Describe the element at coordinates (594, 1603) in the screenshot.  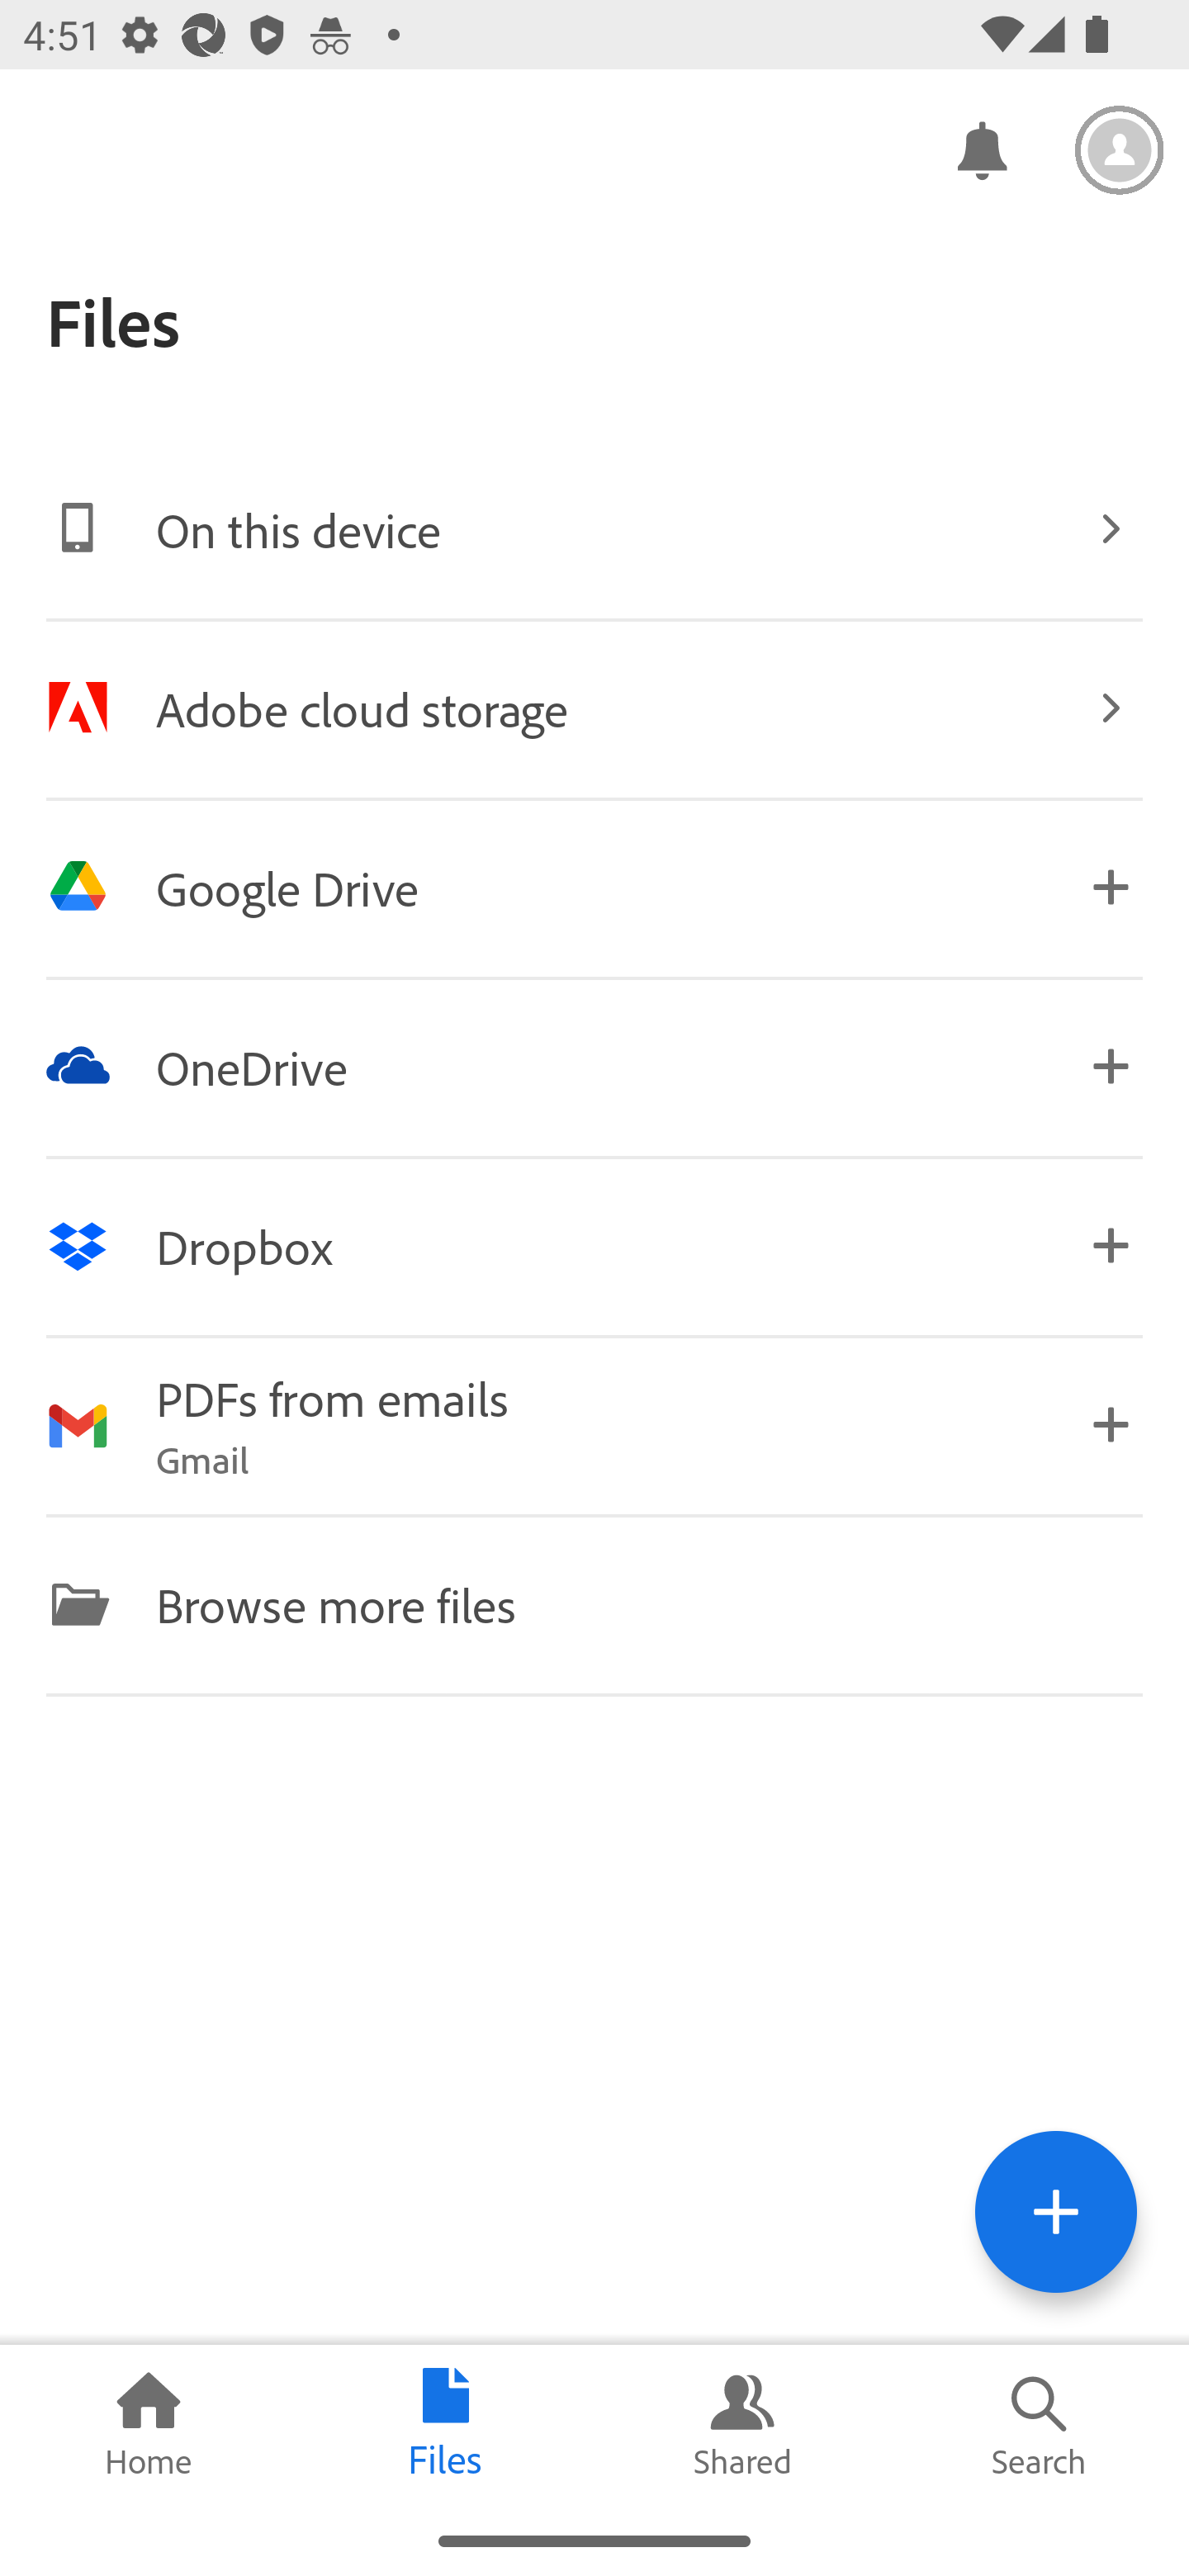
I see `Image Browse more files` at that location.